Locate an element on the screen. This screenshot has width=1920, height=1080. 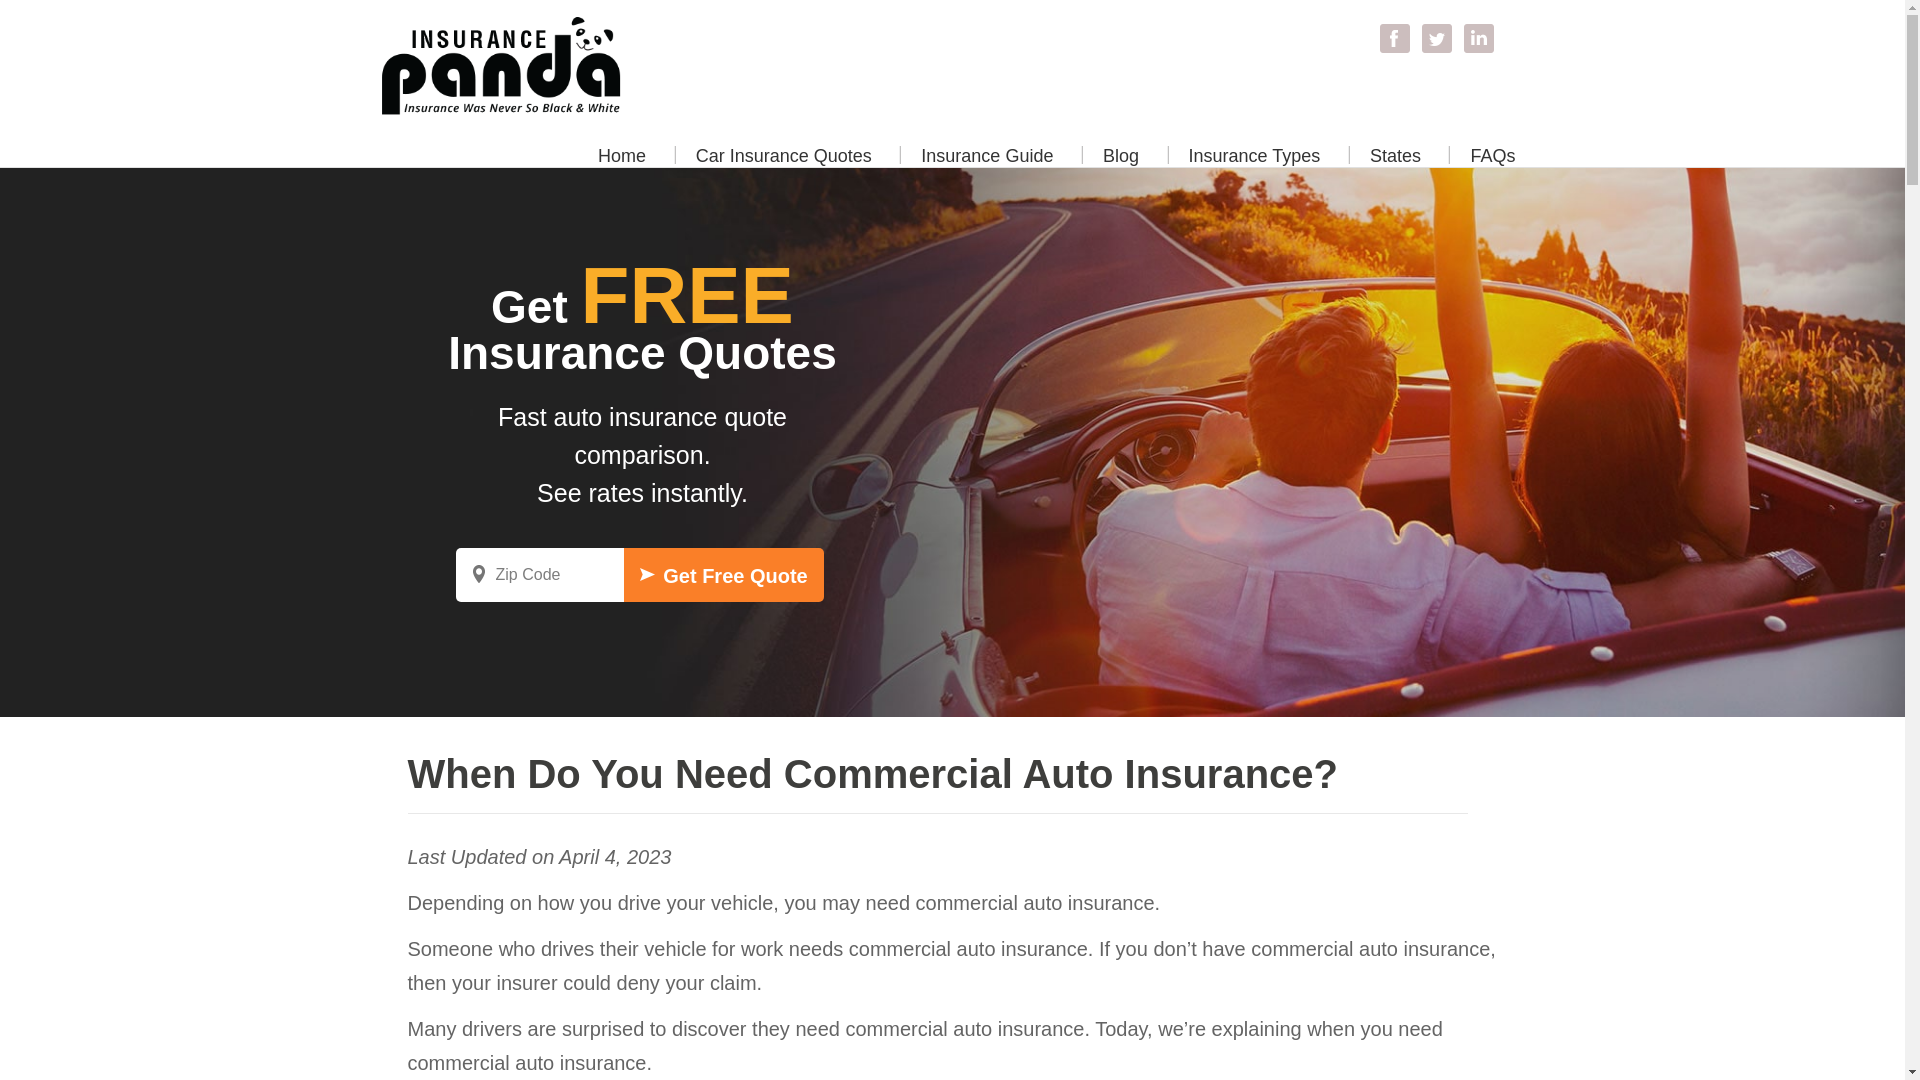
Get Free Quote is located at coordinates (724, 574).